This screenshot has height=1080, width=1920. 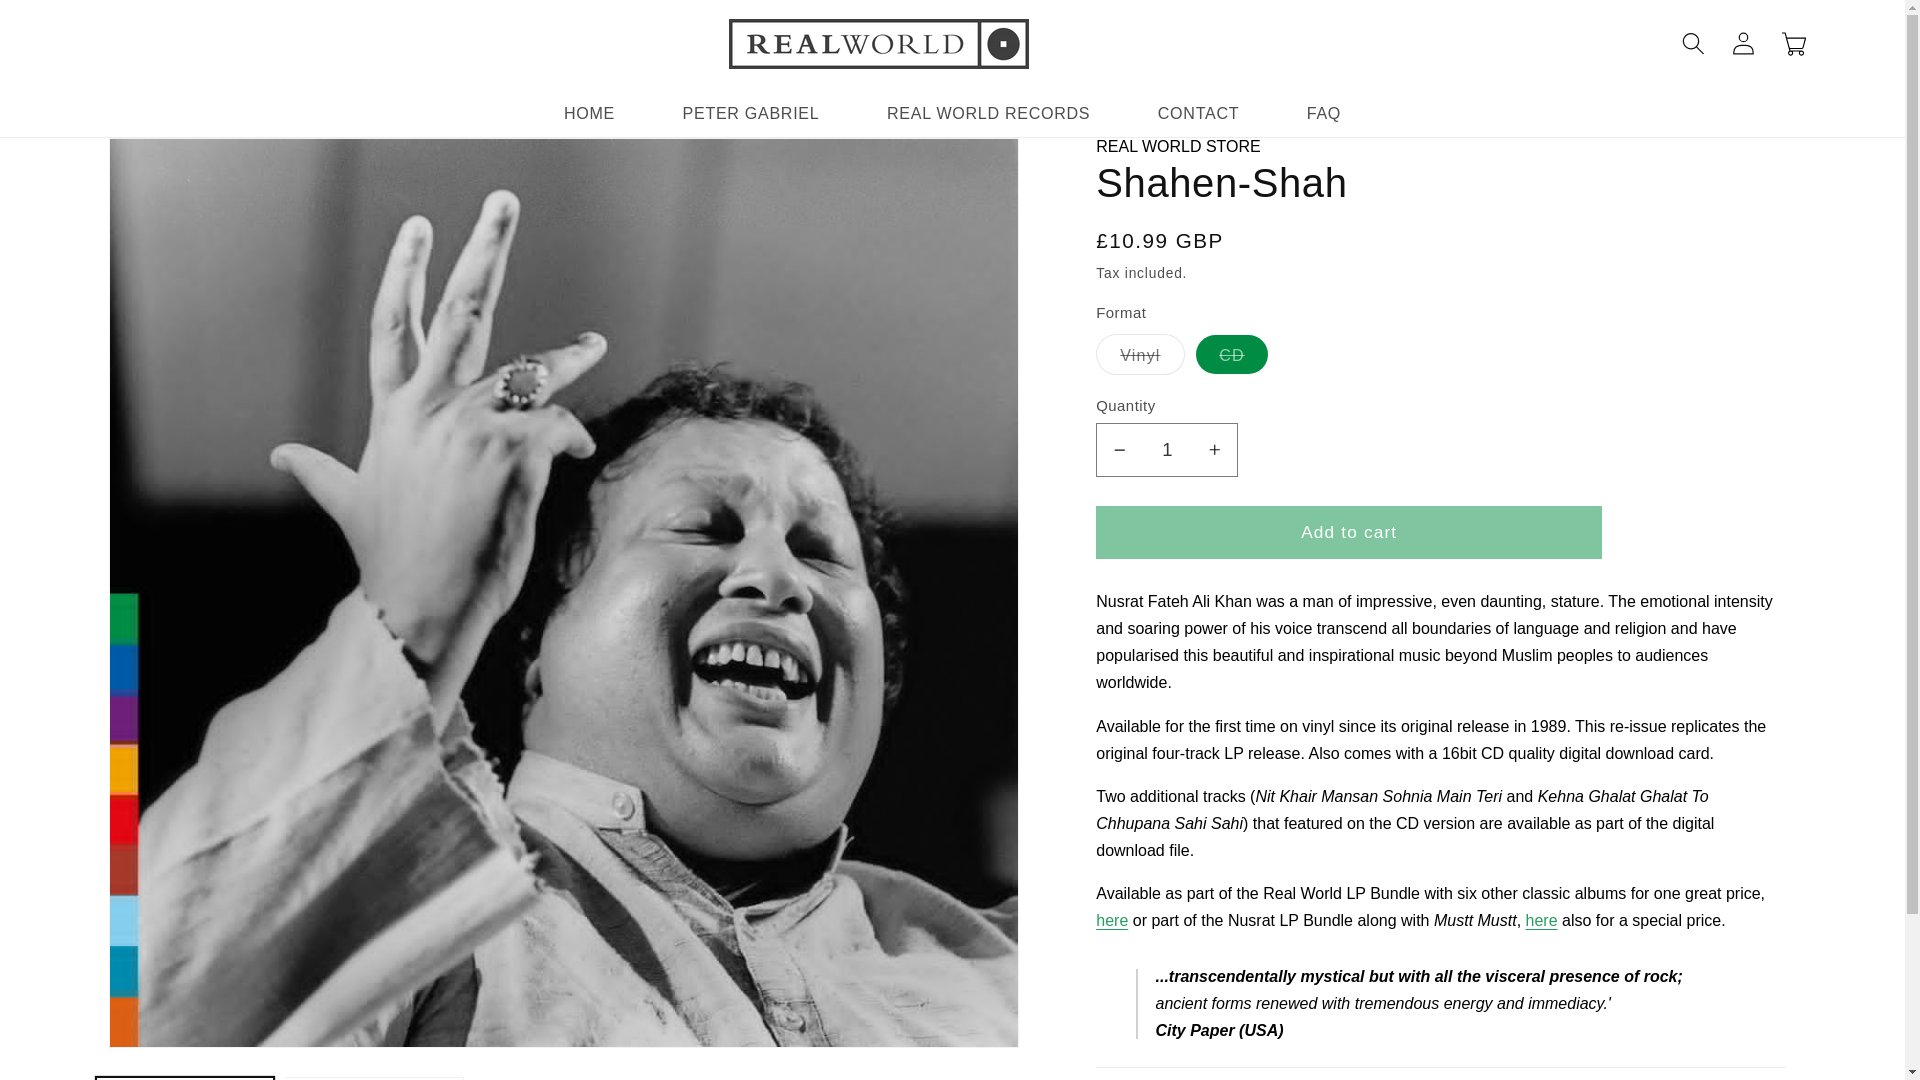 I want to click on HOME, so click(x=589, y=112).